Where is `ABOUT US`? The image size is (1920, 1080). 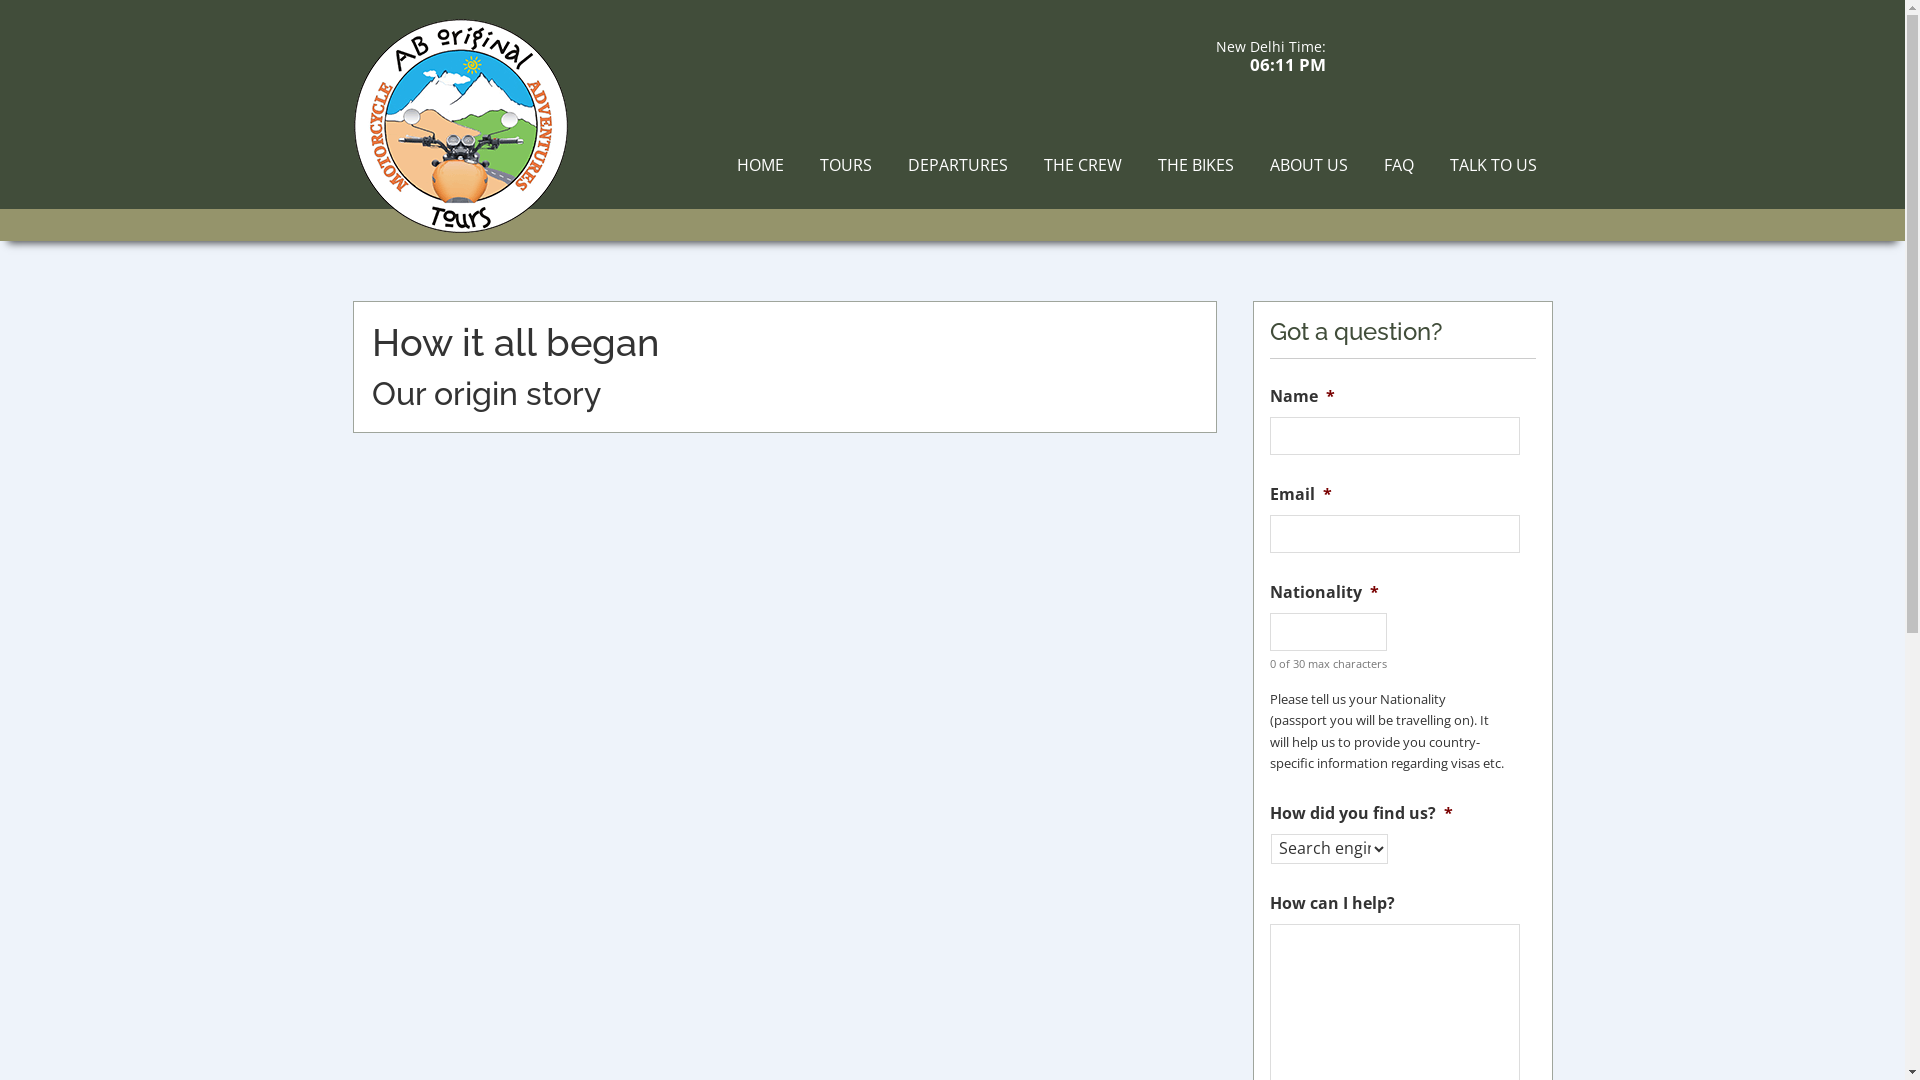
ABOUT US is located at coordinates (1309, 165).